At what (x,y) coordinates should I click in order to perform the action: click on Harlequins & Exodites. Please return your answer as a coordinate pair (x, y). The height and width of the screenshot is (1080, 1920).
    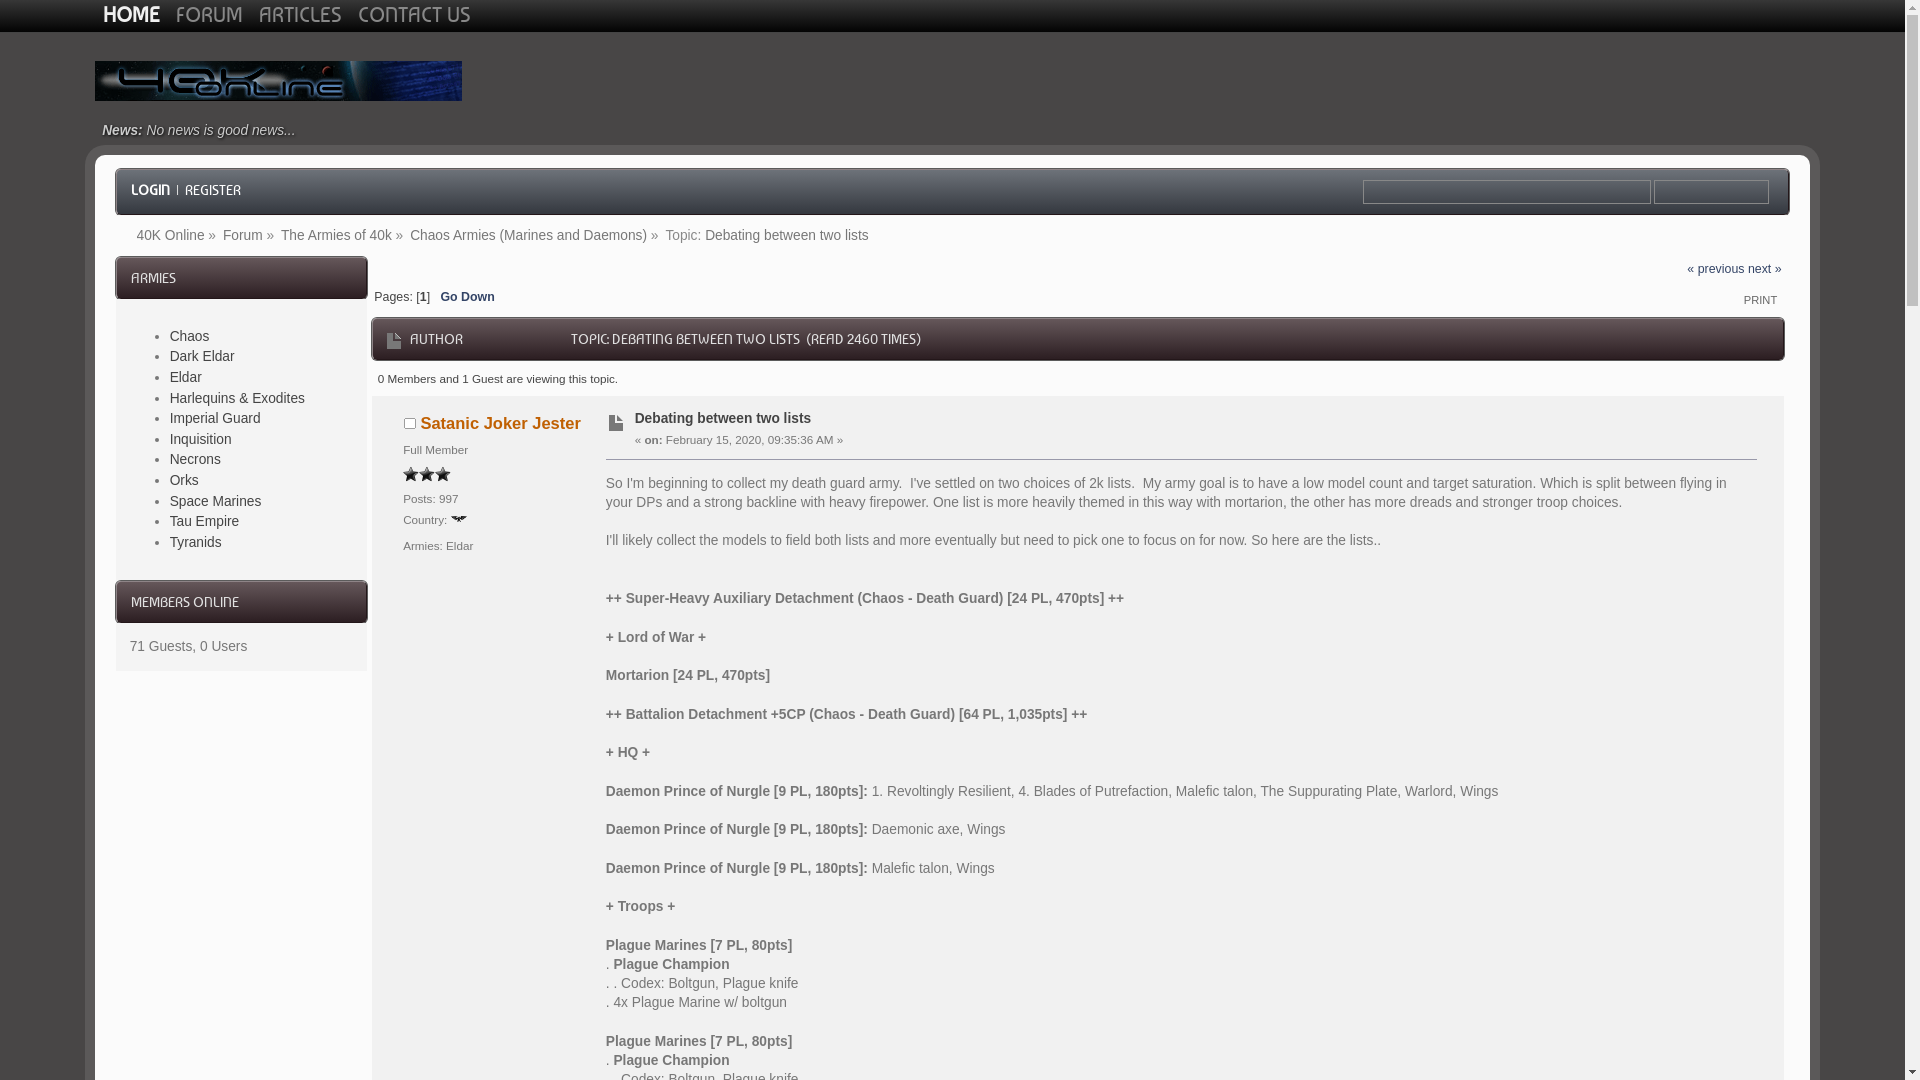
    Looking at the image, I should click on (238, 398).